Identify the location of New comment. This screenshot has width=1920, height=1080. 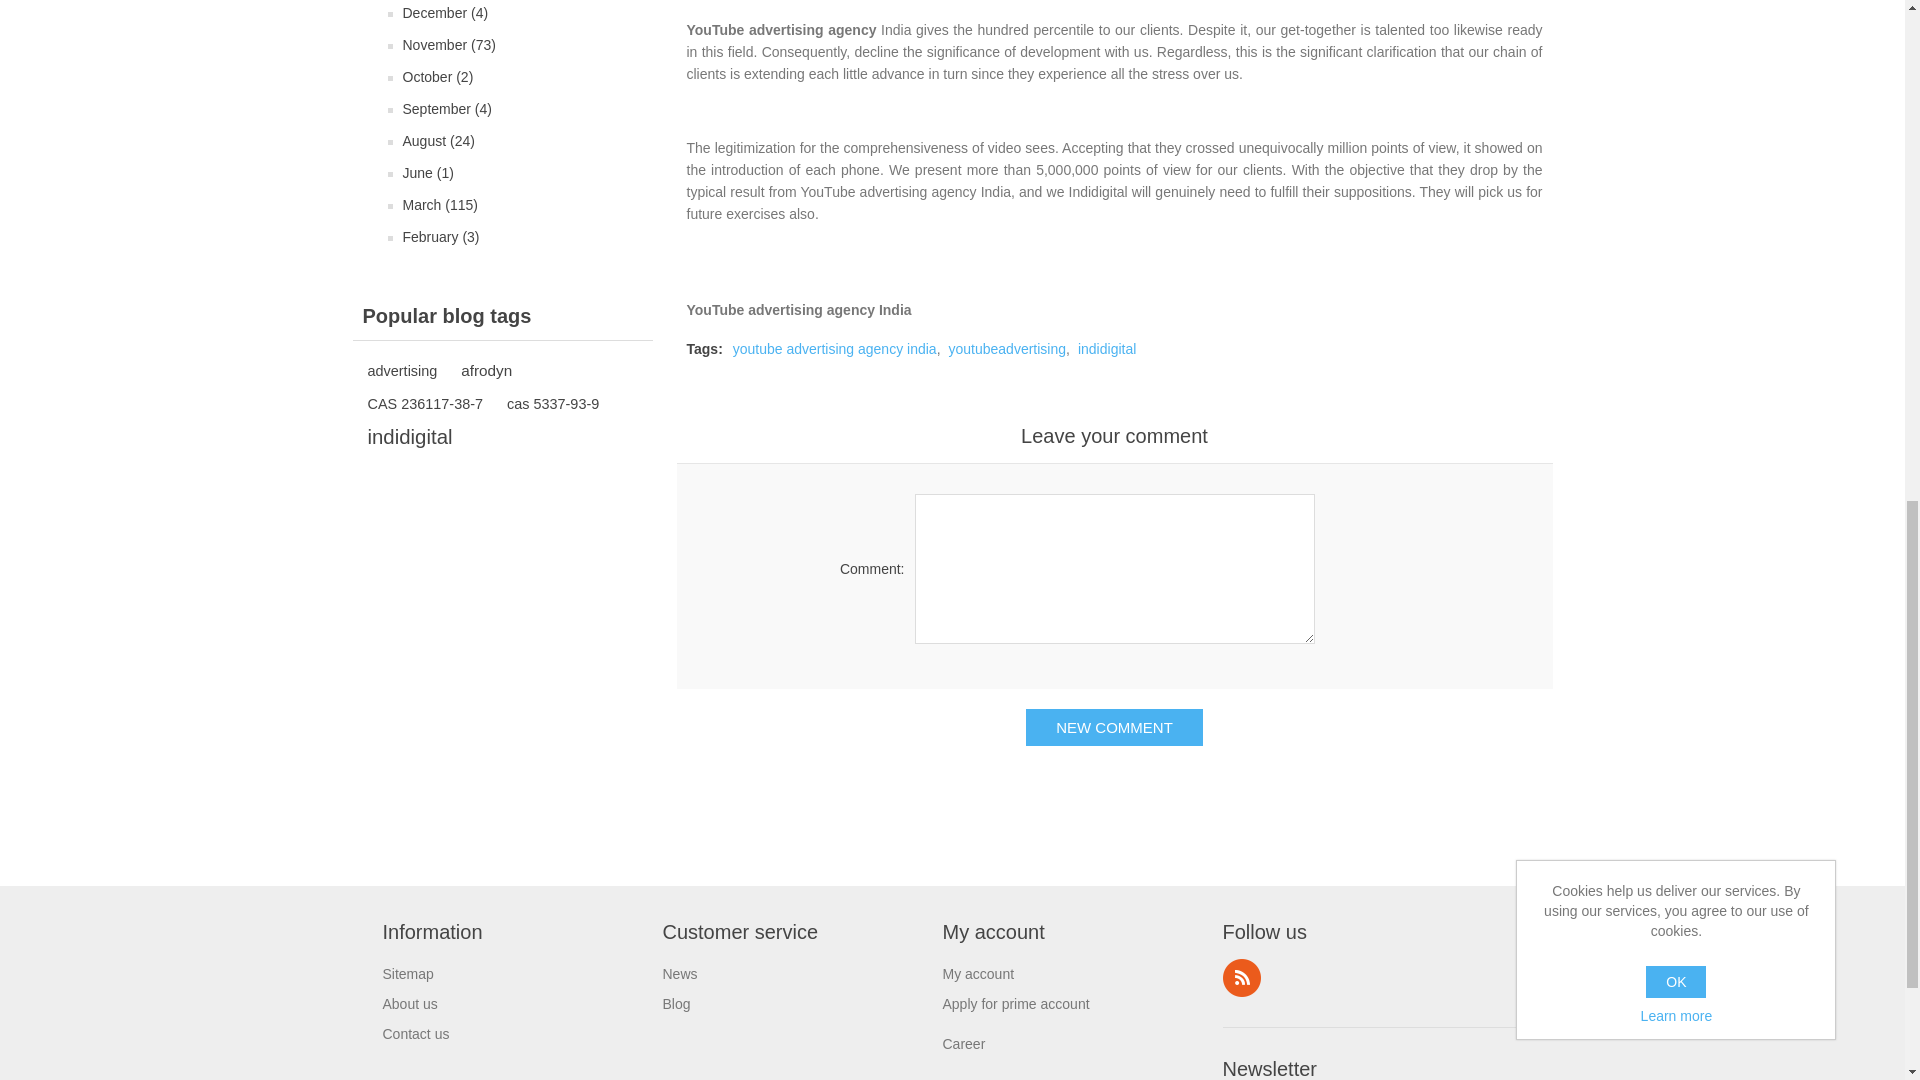
(1114, 727).